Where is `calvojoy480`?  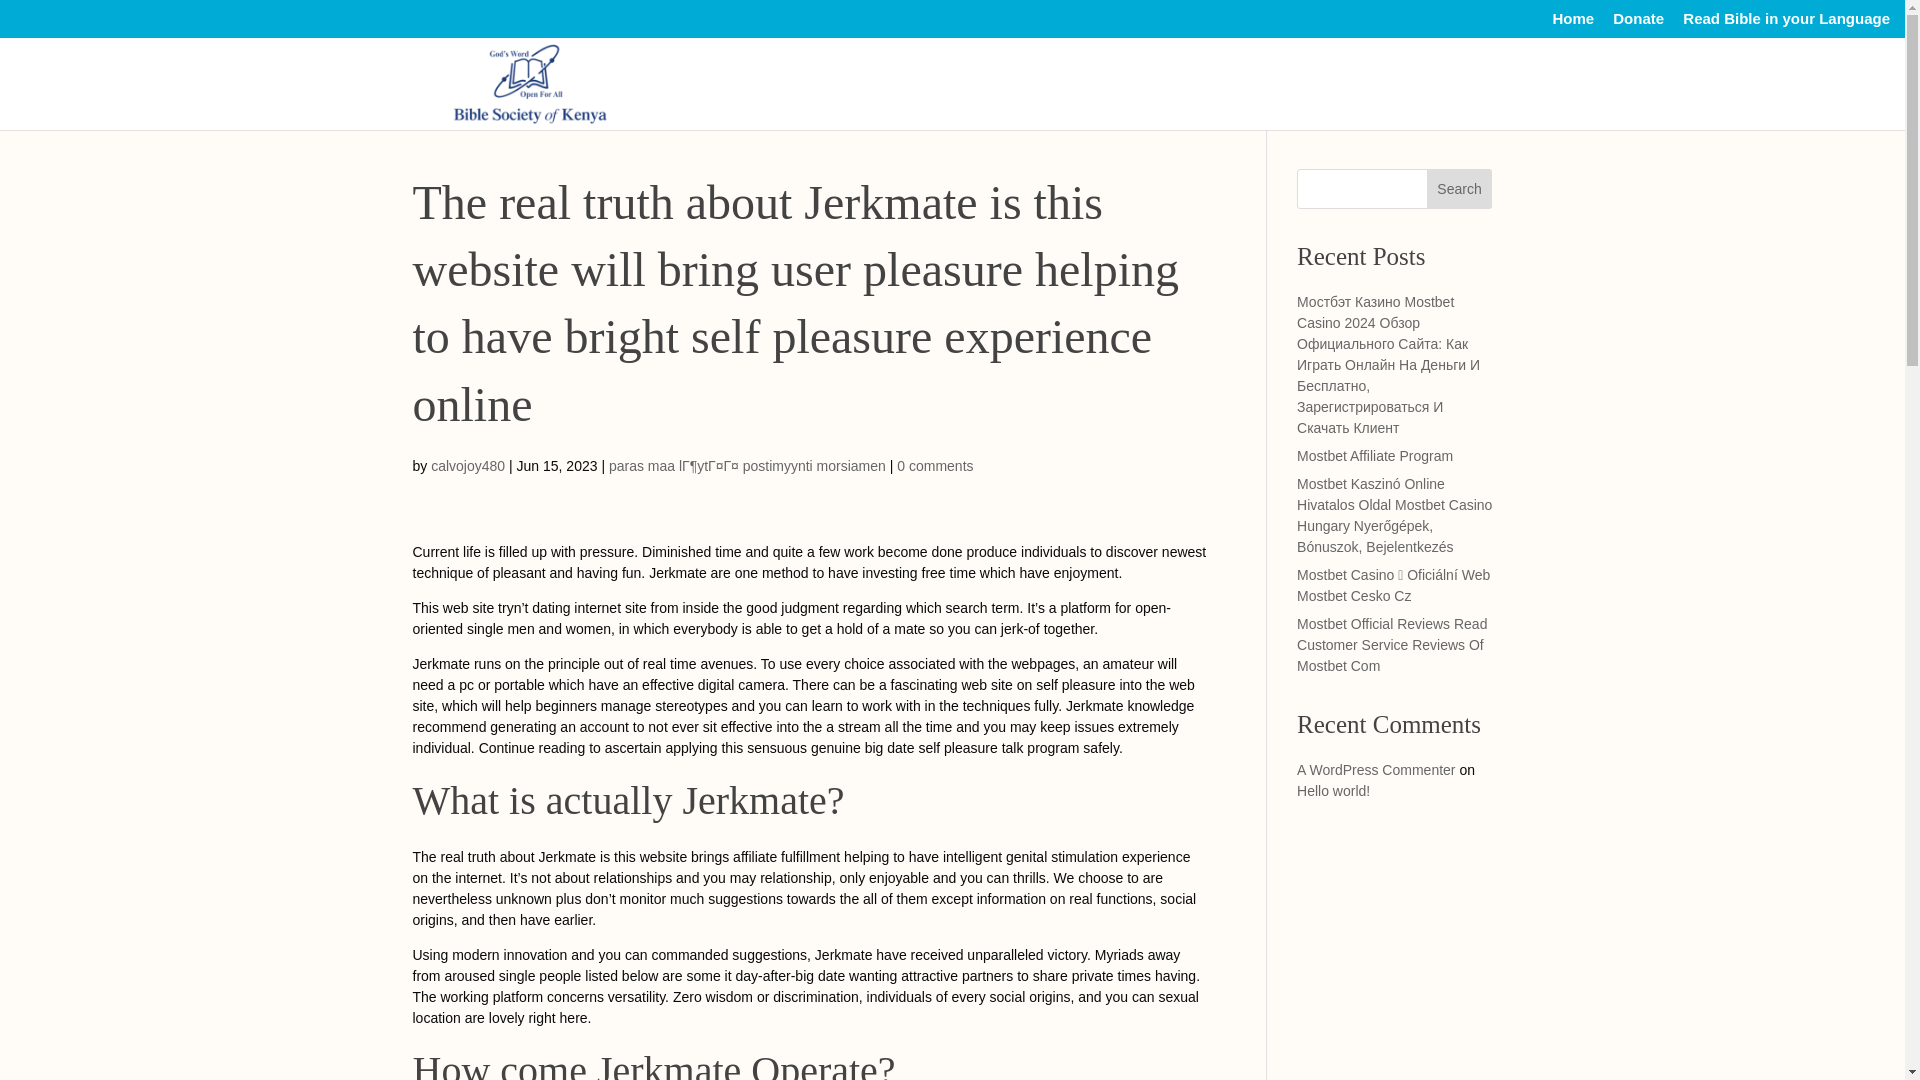 calvojoy480 is located at coordinates (467, 466).